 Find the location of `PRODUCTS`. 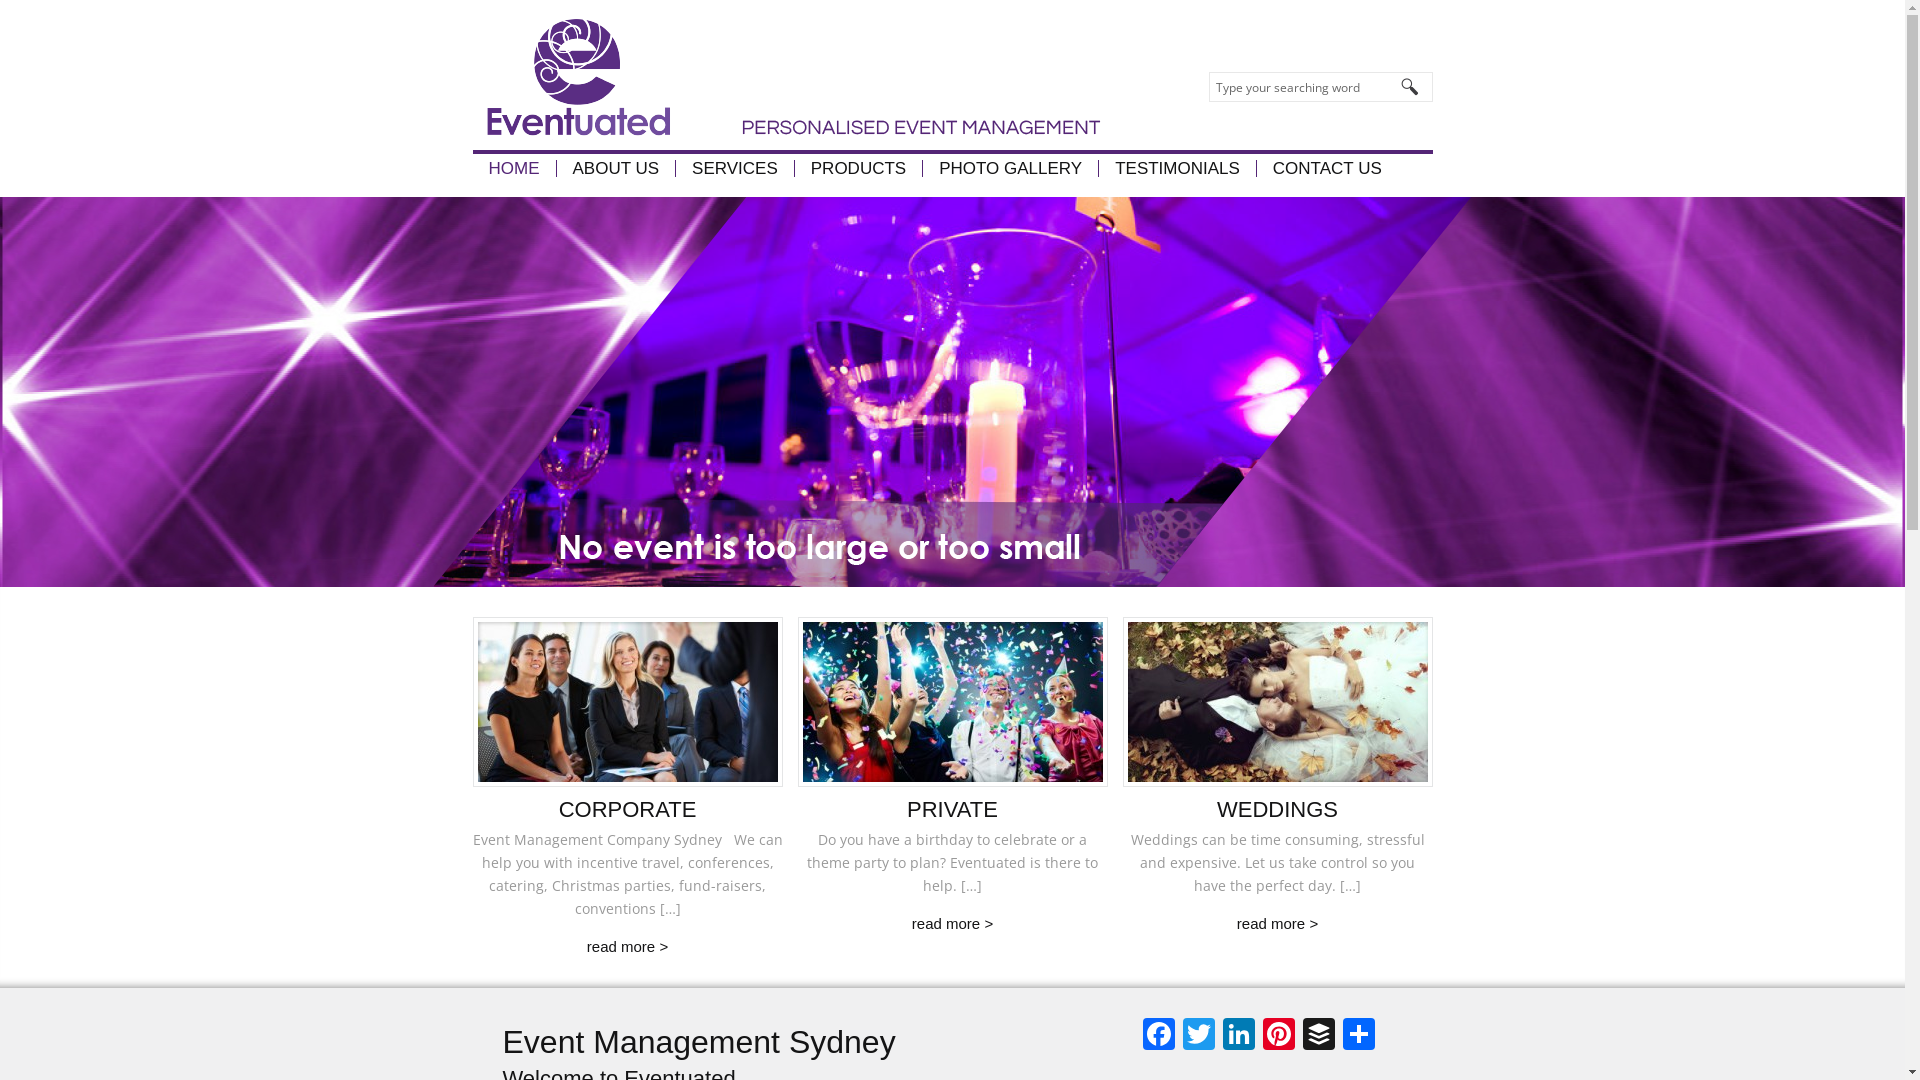

PRODUCTS is located at coordinates (858, 168).